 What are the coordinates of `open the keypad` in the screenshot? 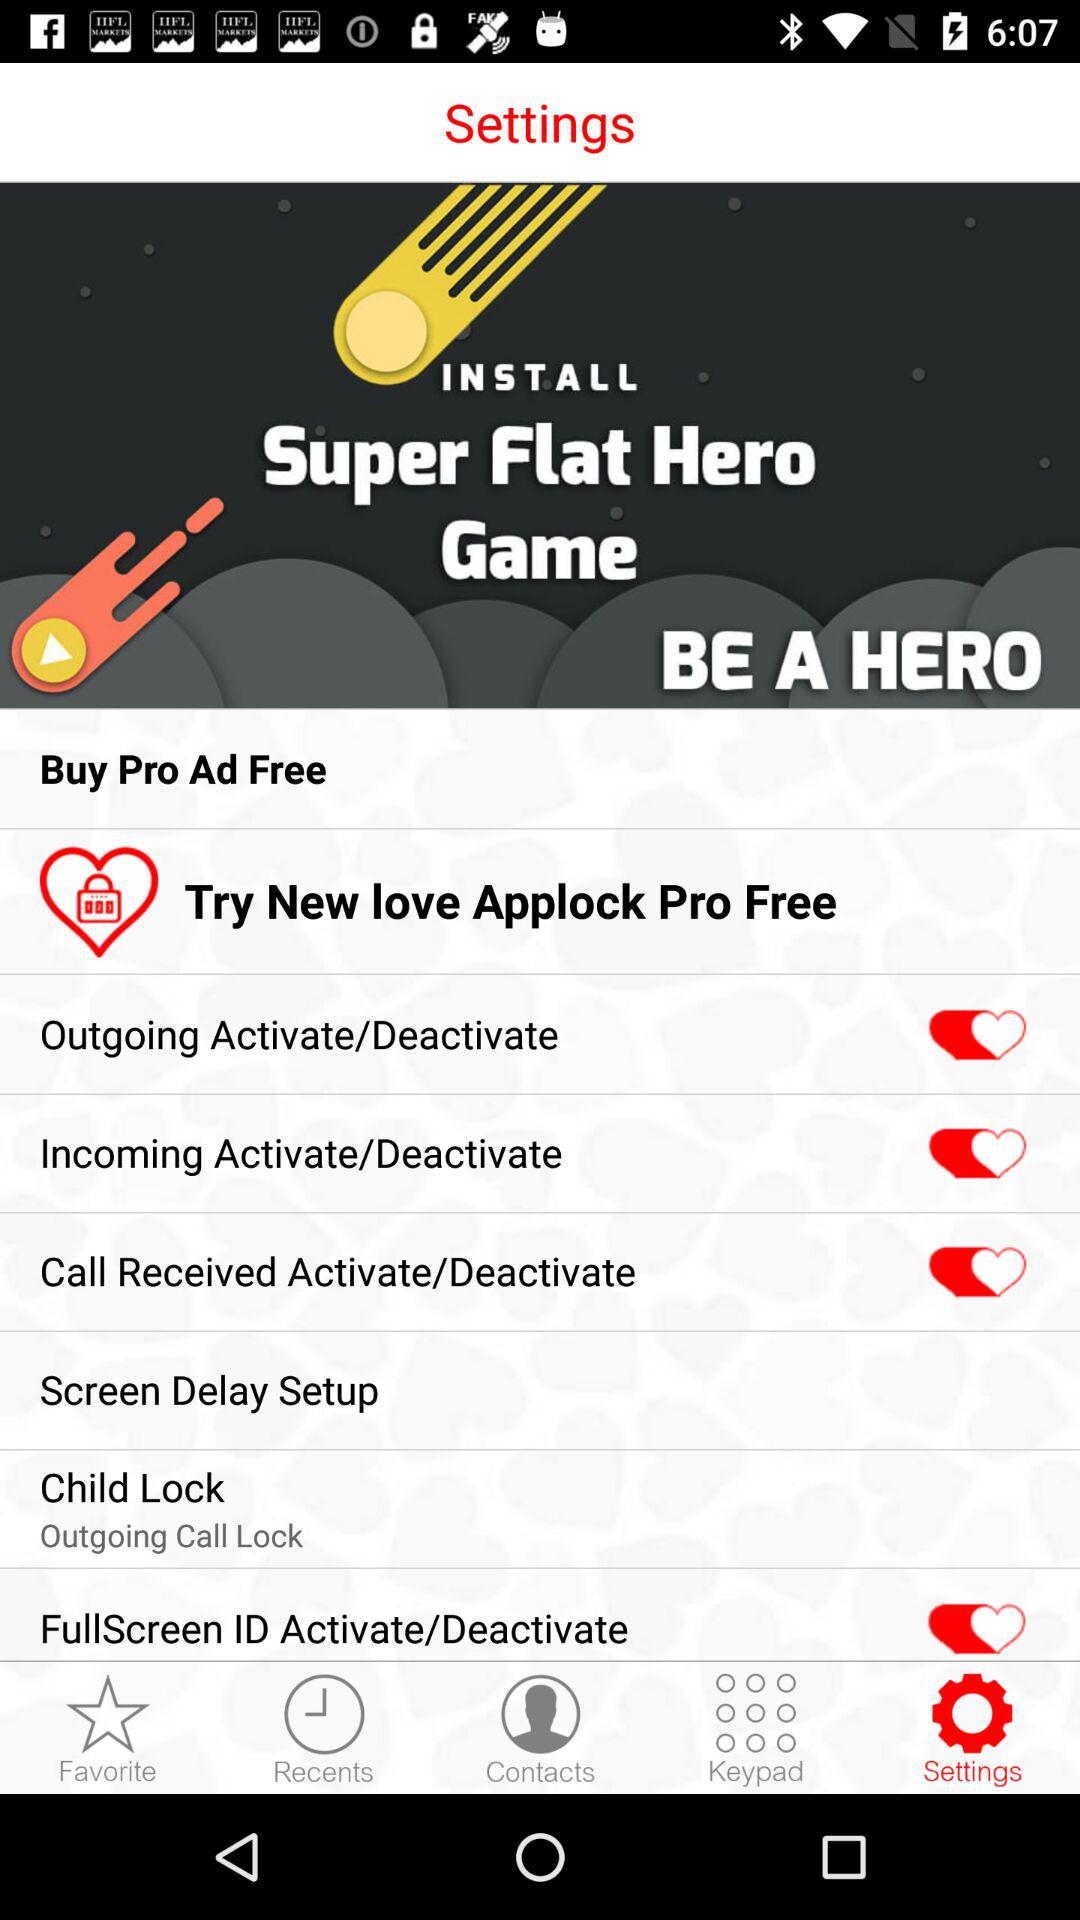 It's located at (756, 1729).